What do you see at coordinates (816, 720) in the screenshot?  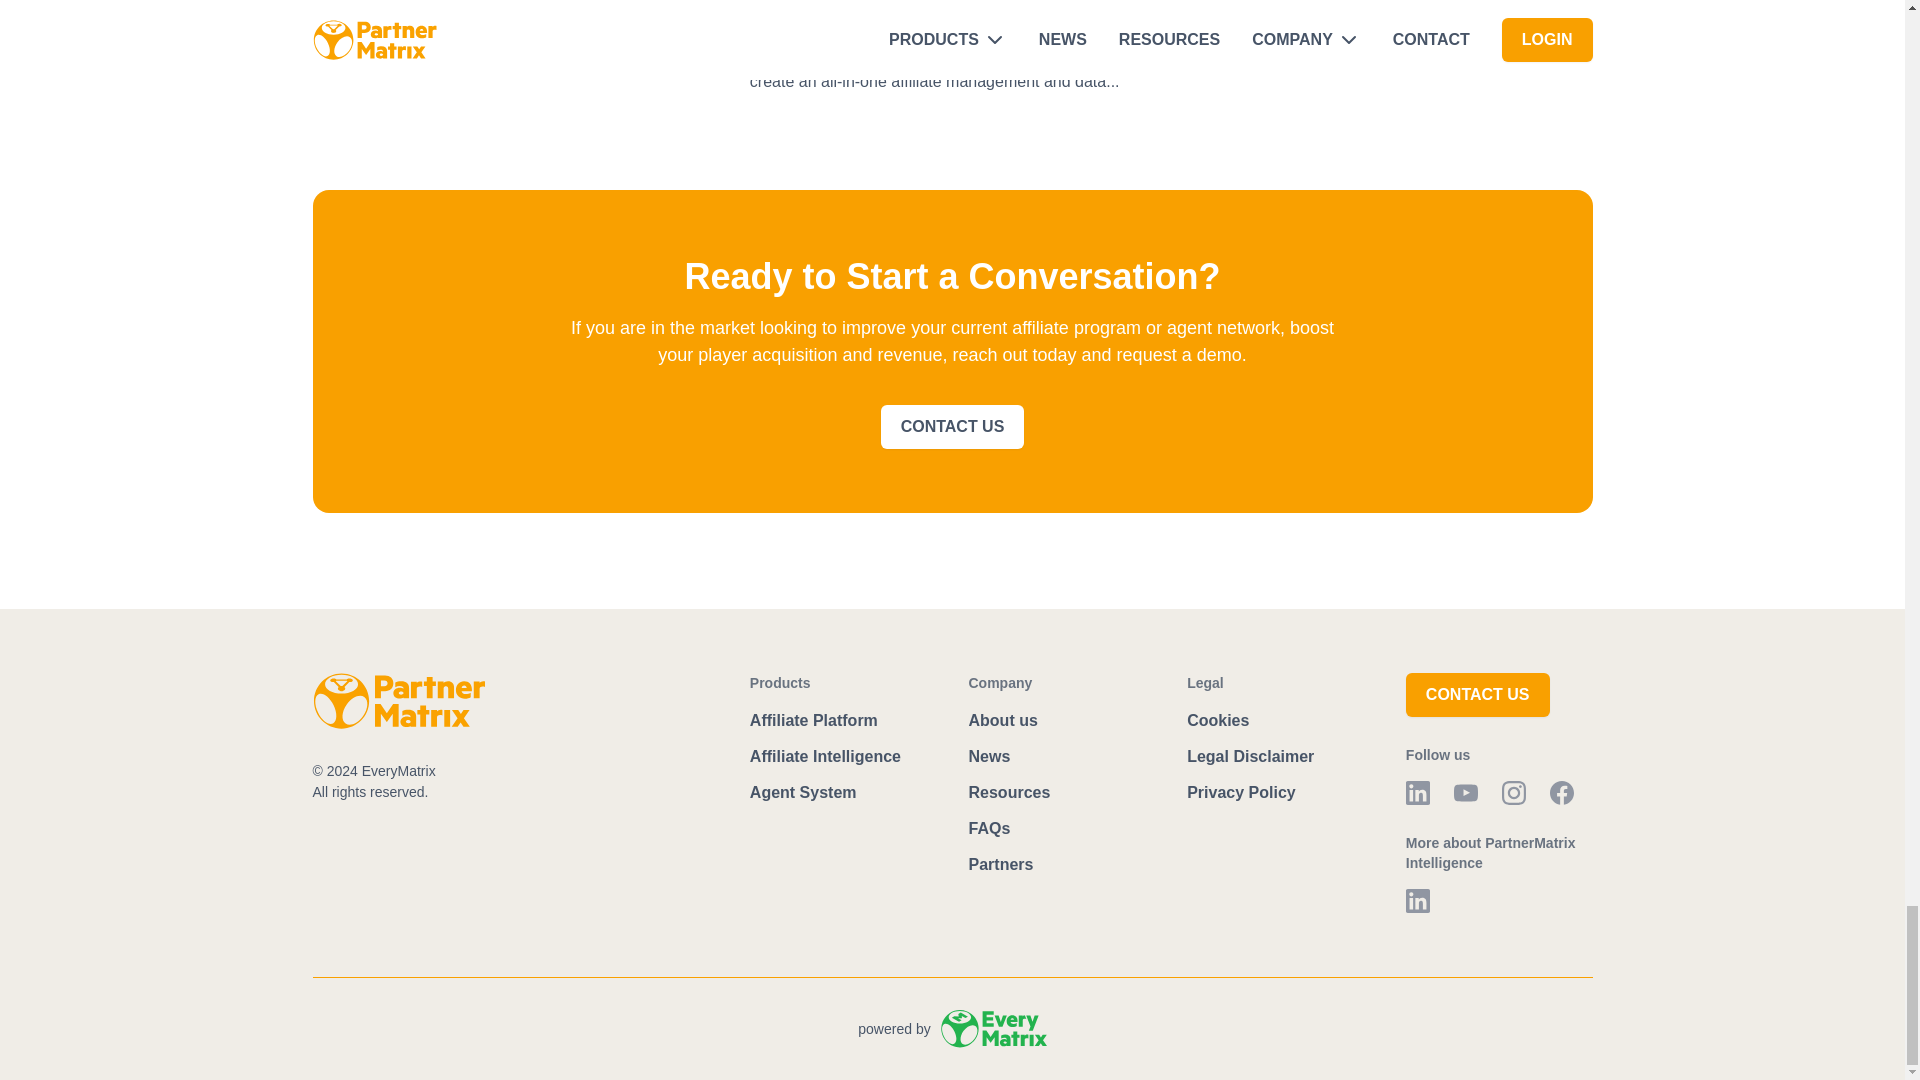 I see `Affiliate Platform ` at bounding box center [816, 720].